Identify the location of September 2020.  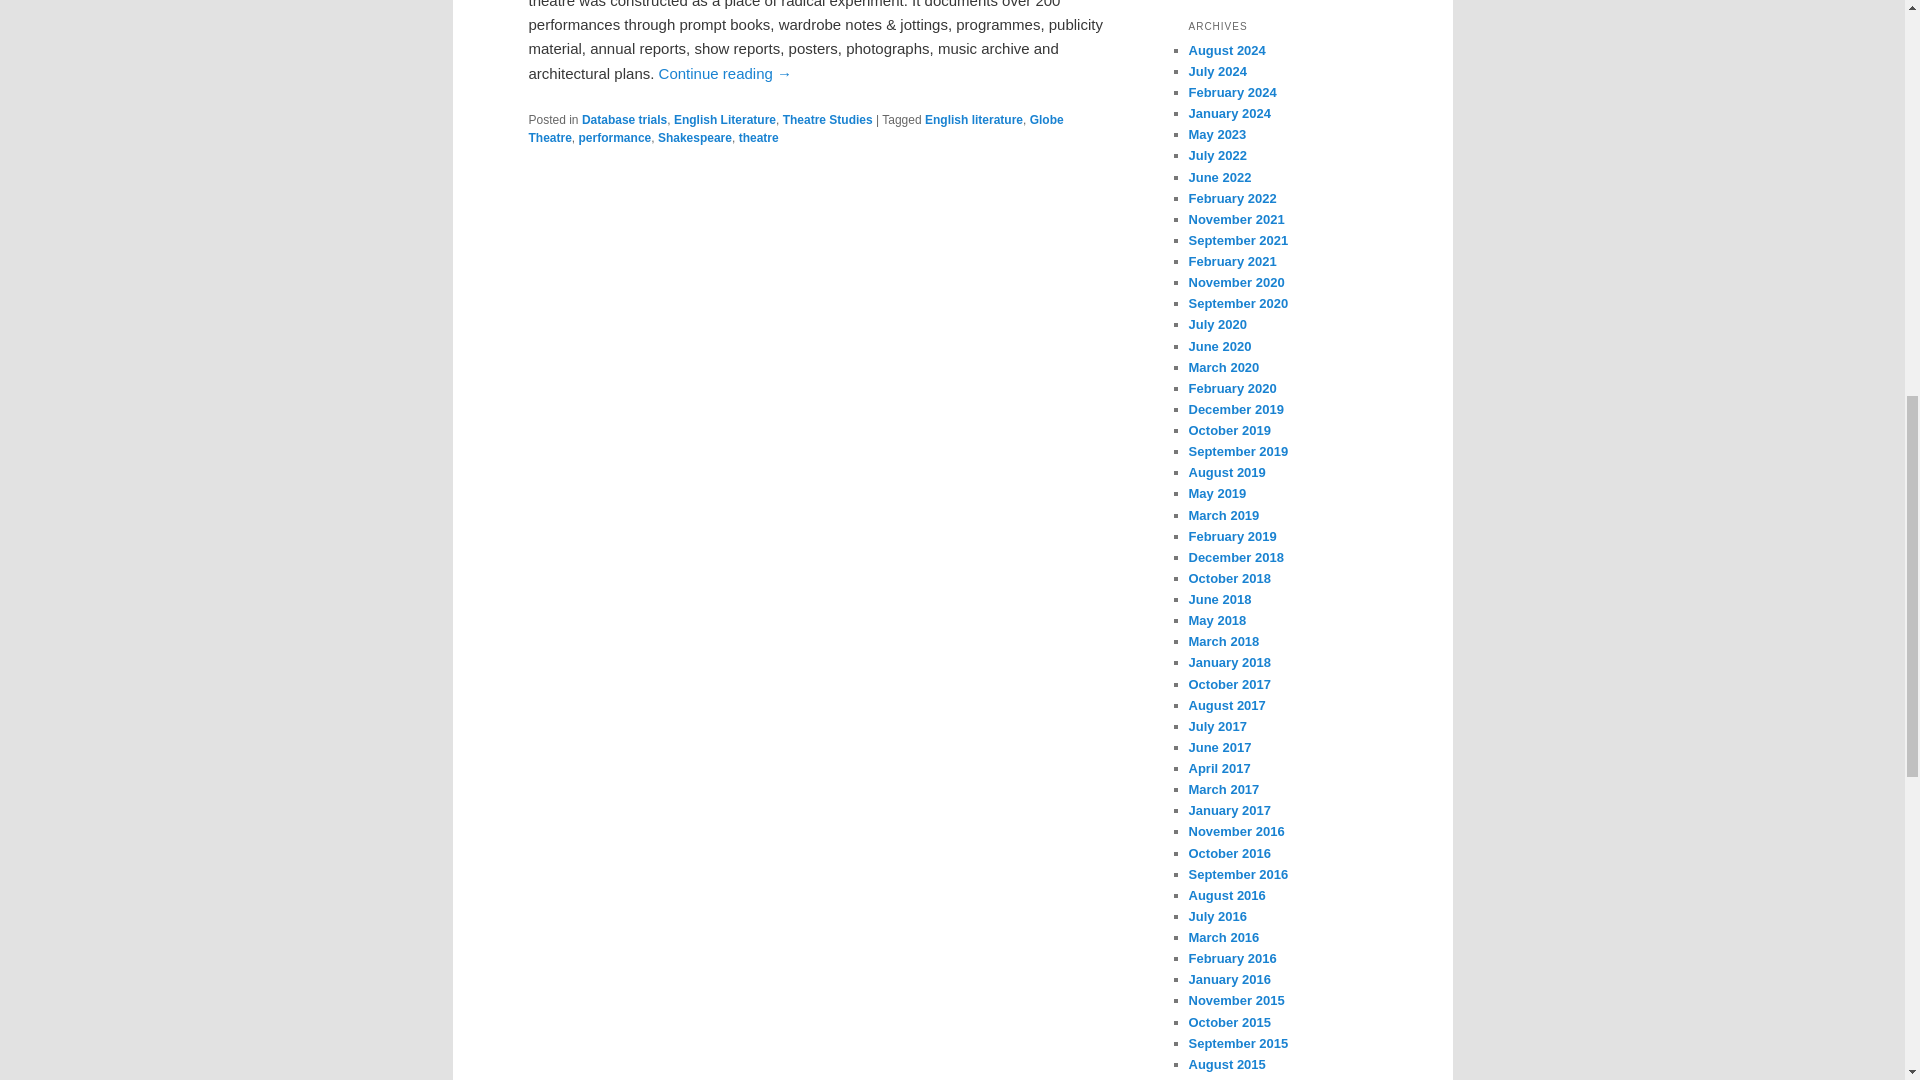
(1238, 303).